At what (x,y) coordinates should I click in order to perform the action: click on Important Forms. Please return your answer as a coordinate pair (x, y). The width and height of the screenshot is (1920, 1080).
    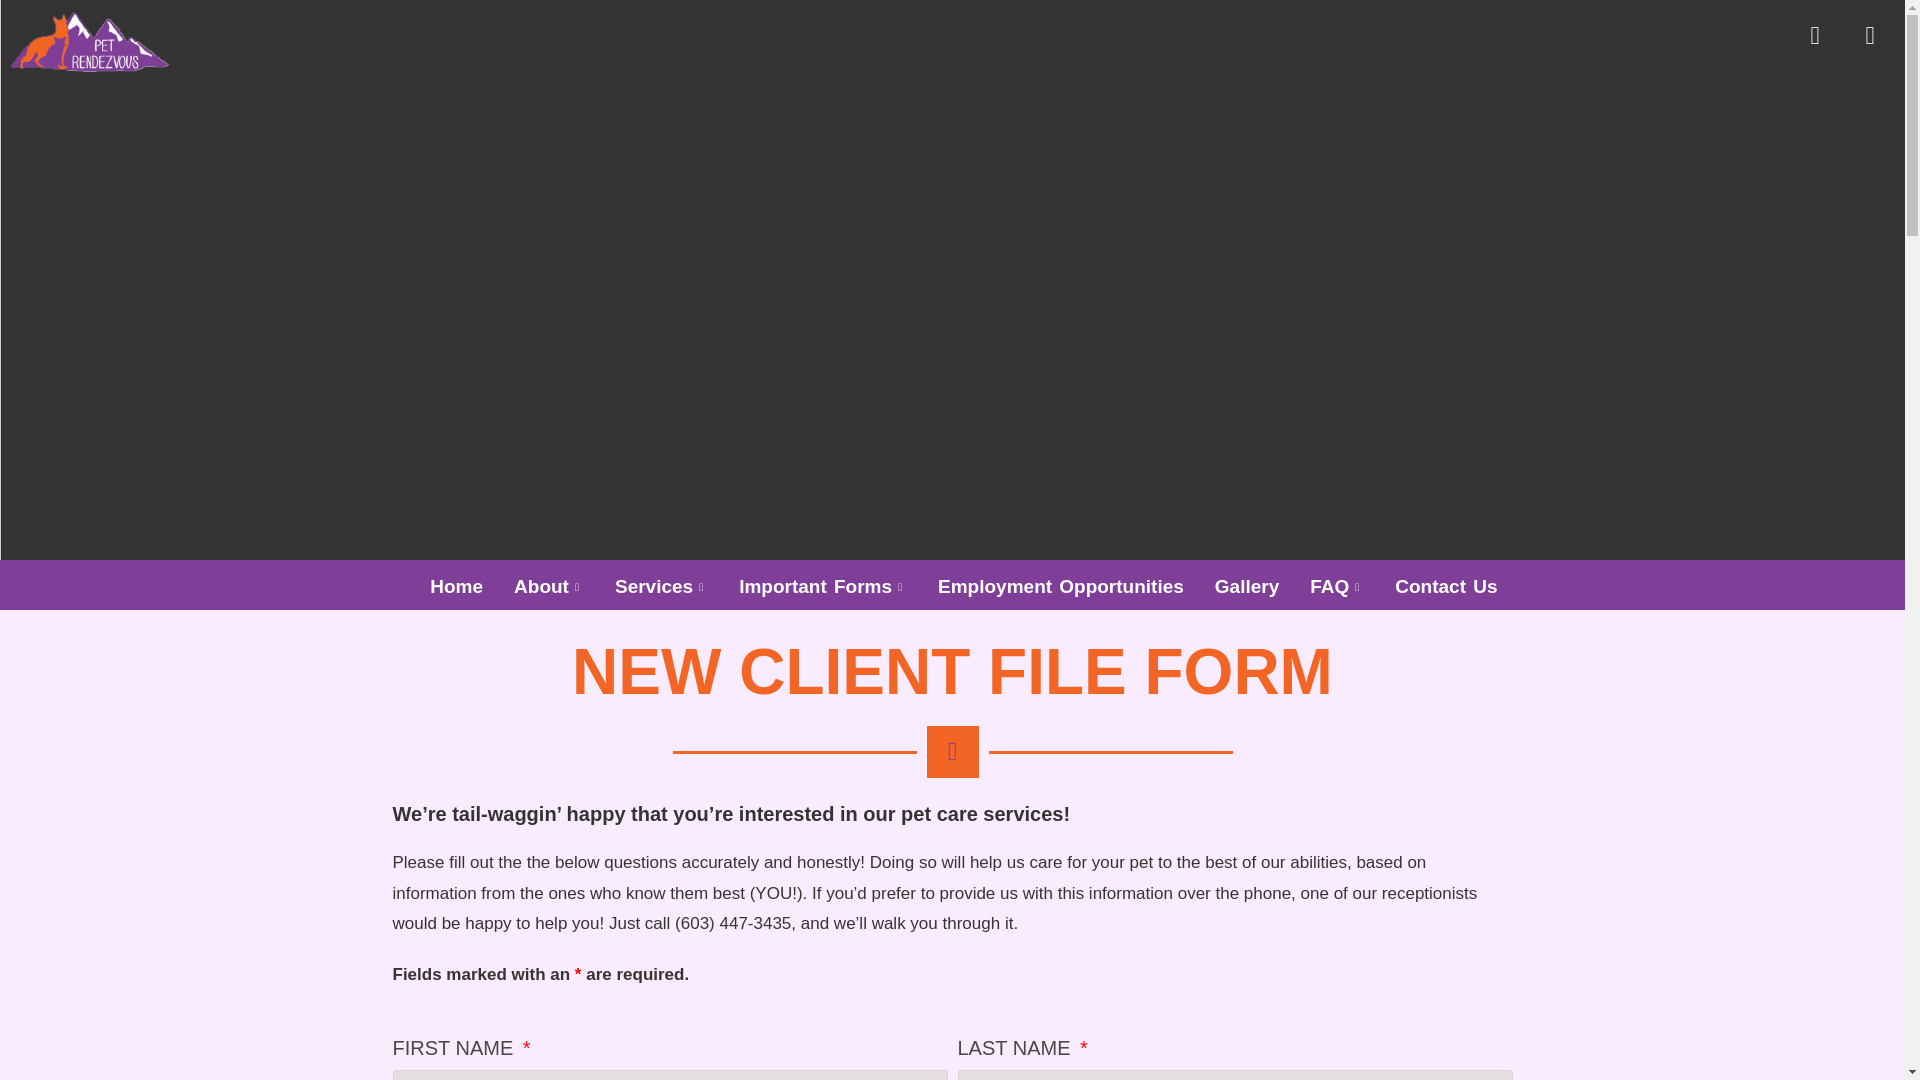
    Looking at the image, I should click on (822, 586).